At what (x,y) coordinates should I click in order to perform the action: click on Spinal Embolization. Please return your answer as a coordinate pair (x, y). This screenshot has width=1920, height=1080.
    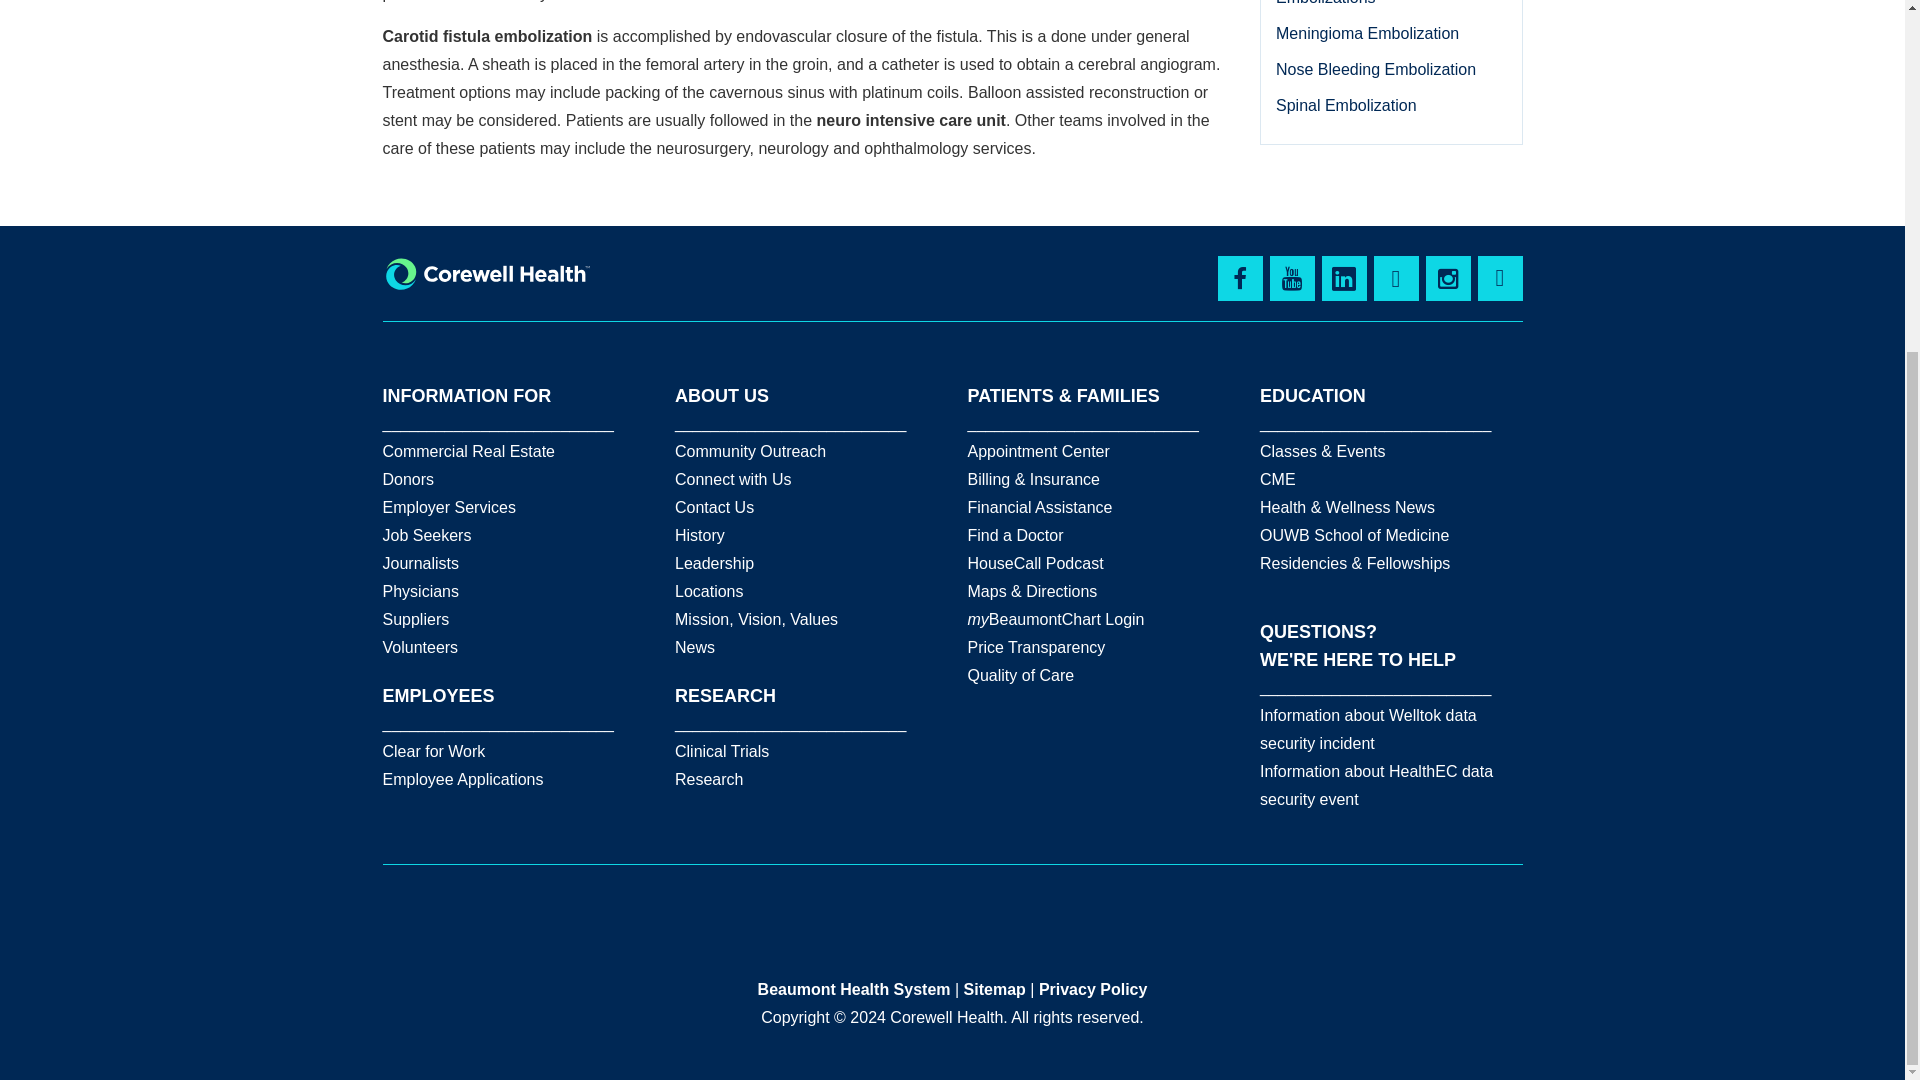
    Looking at the image, I should click on (1346, 106).